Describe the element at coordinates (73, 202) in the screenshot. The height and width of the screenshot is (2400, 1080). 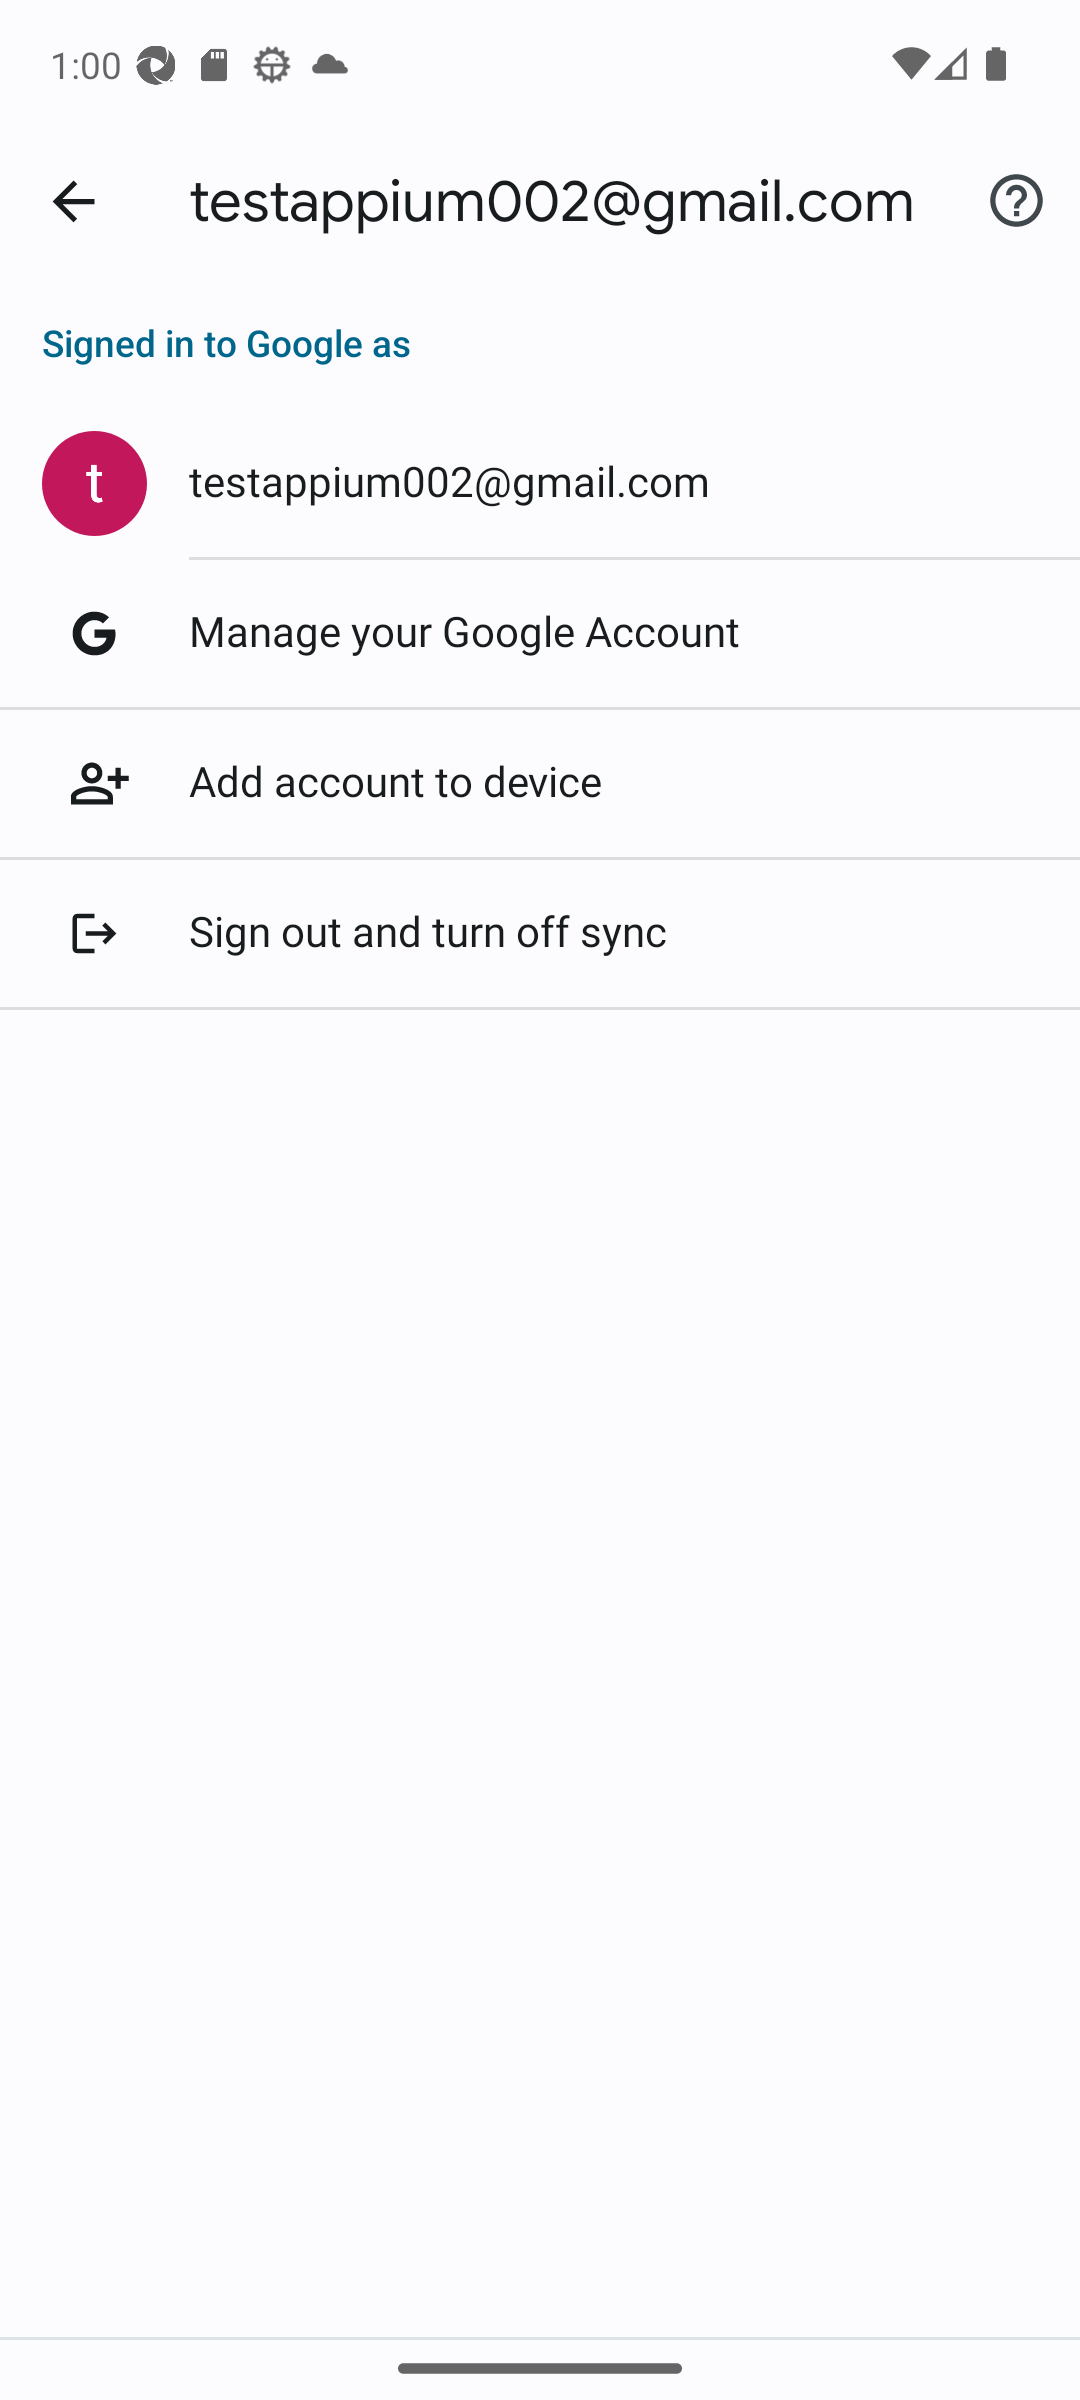
I see `Navigate up` at that location.